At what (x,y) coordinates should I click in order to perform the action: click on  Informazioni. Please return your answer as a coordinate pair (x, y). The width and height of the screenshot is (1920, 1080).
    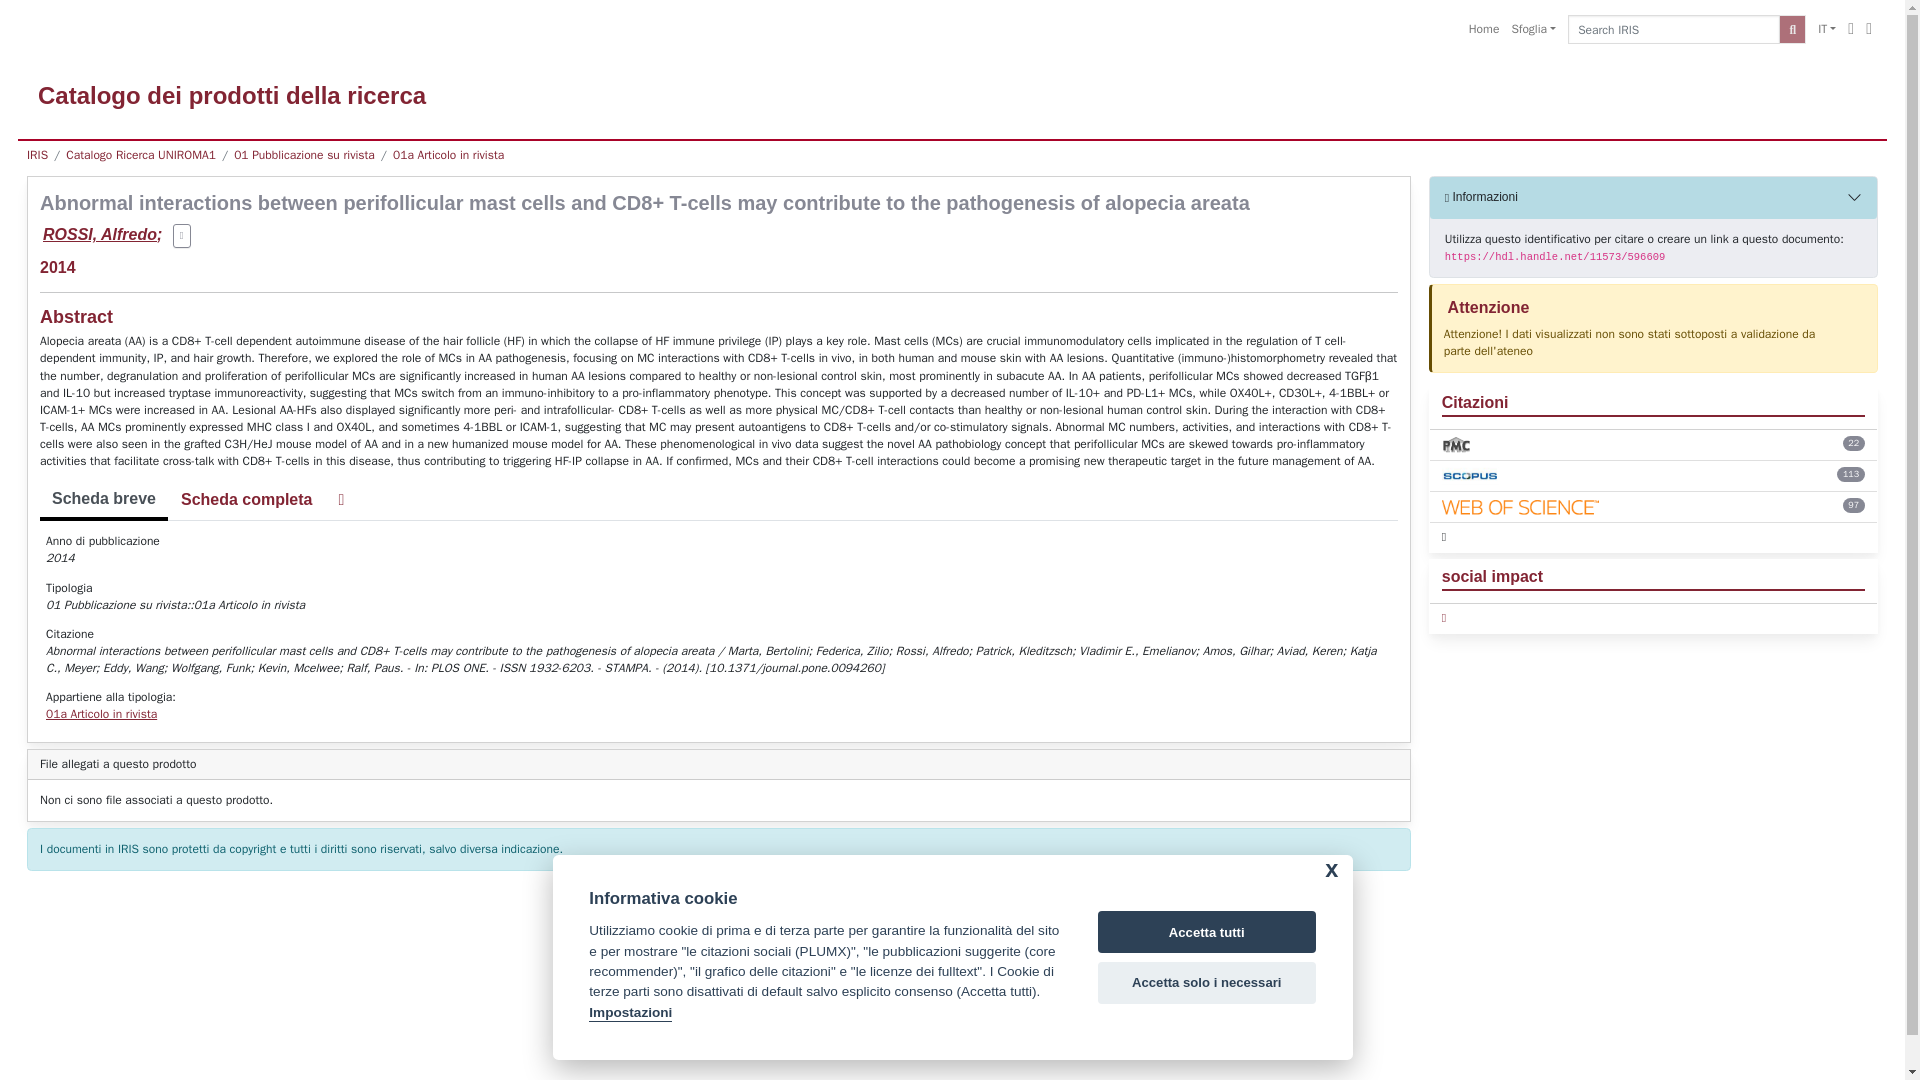
    Looking at the image, I should click on (1654, 198).